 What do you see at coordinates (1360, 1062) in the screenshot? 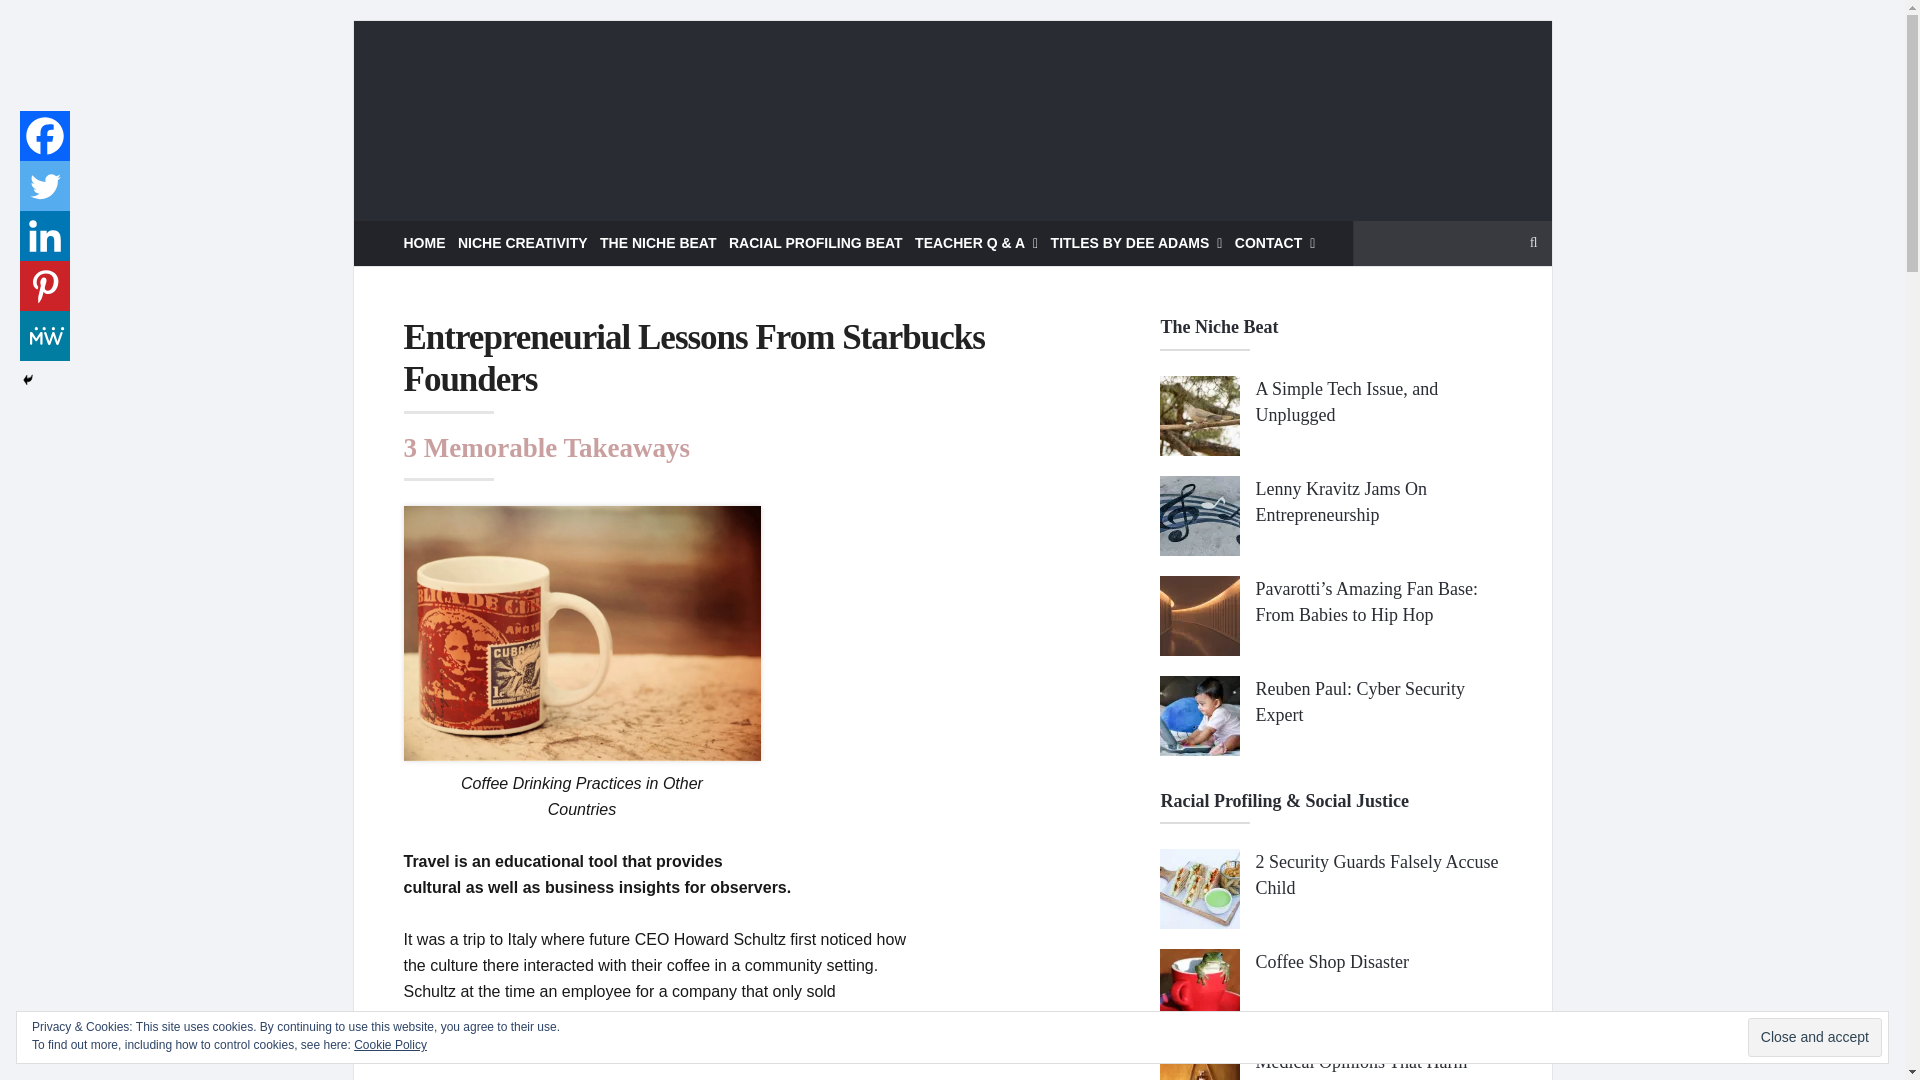
I see `Medical Opinions That Harm` at bounding box center [1360, 1062].